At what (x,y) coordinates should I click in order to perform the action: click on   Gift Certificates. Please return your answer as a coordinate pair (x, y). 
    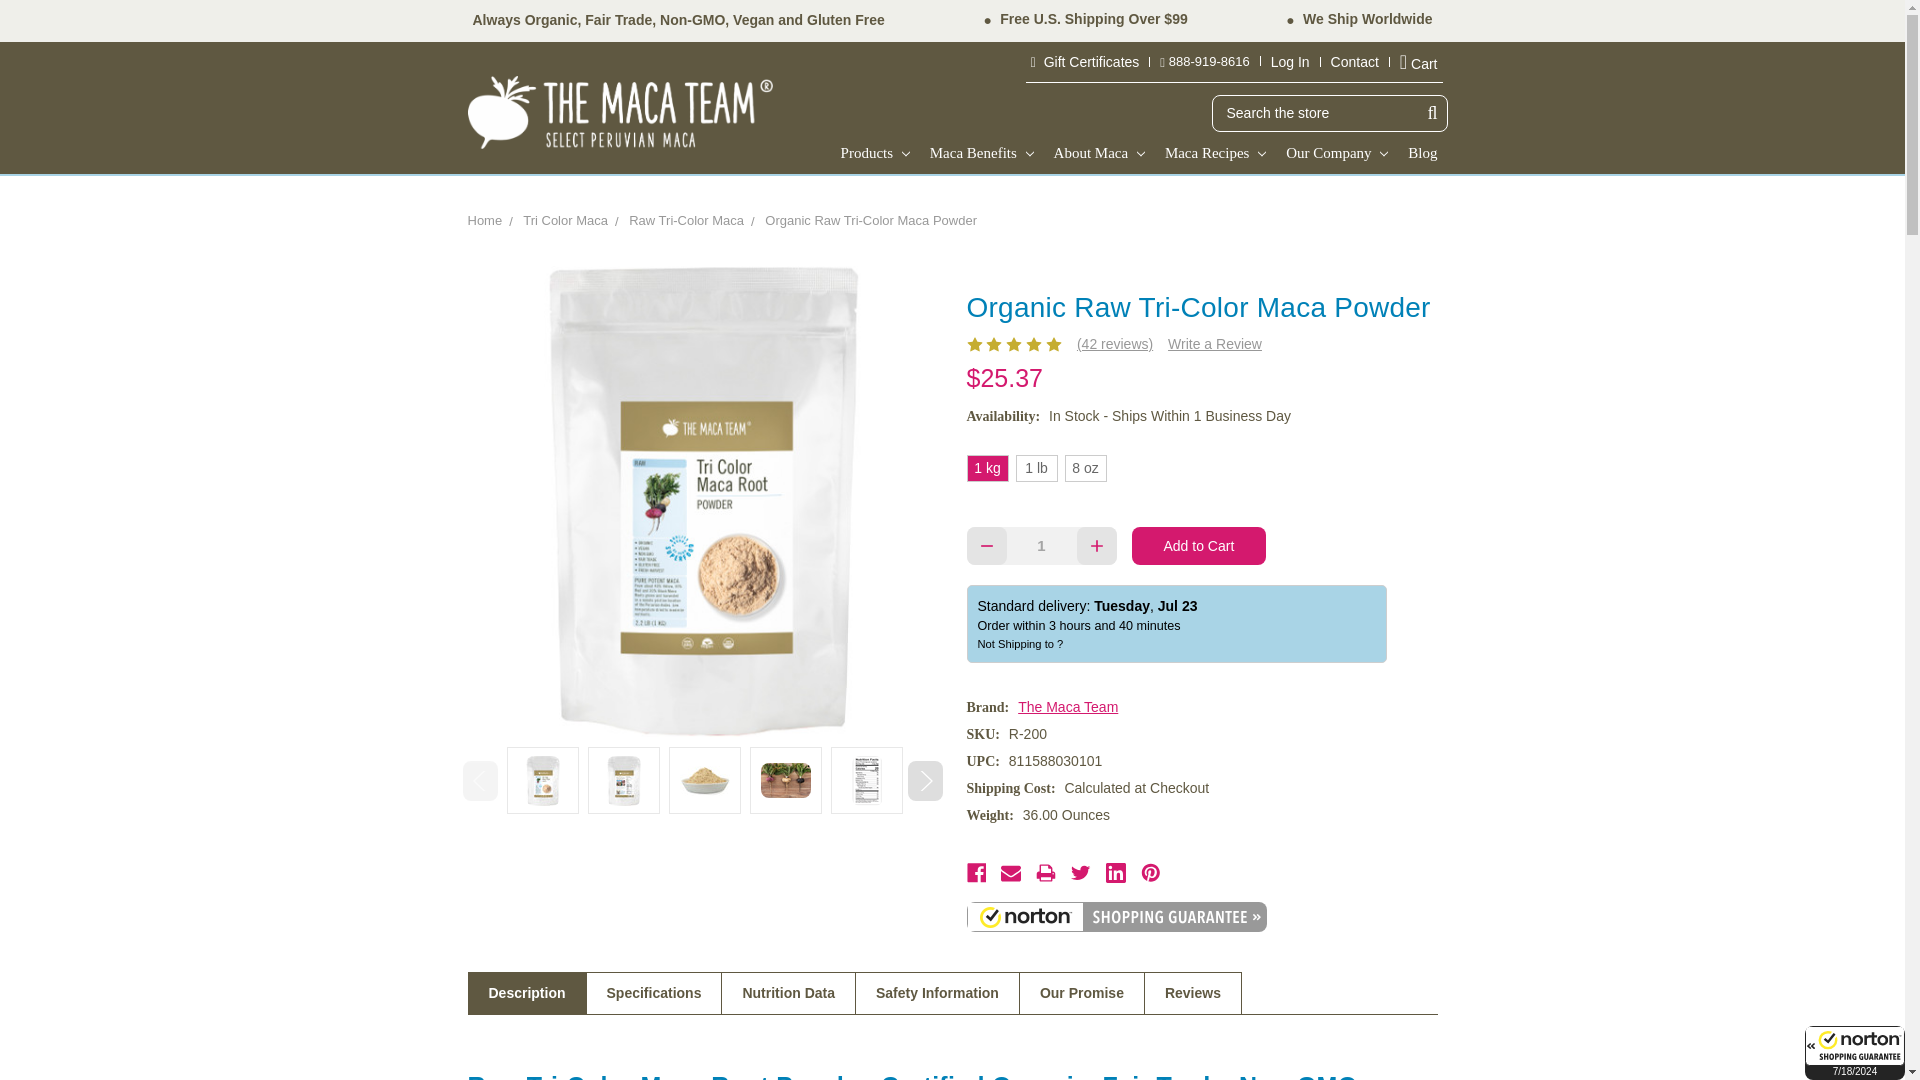
    Looking at the image, I should click on (1090, 60).